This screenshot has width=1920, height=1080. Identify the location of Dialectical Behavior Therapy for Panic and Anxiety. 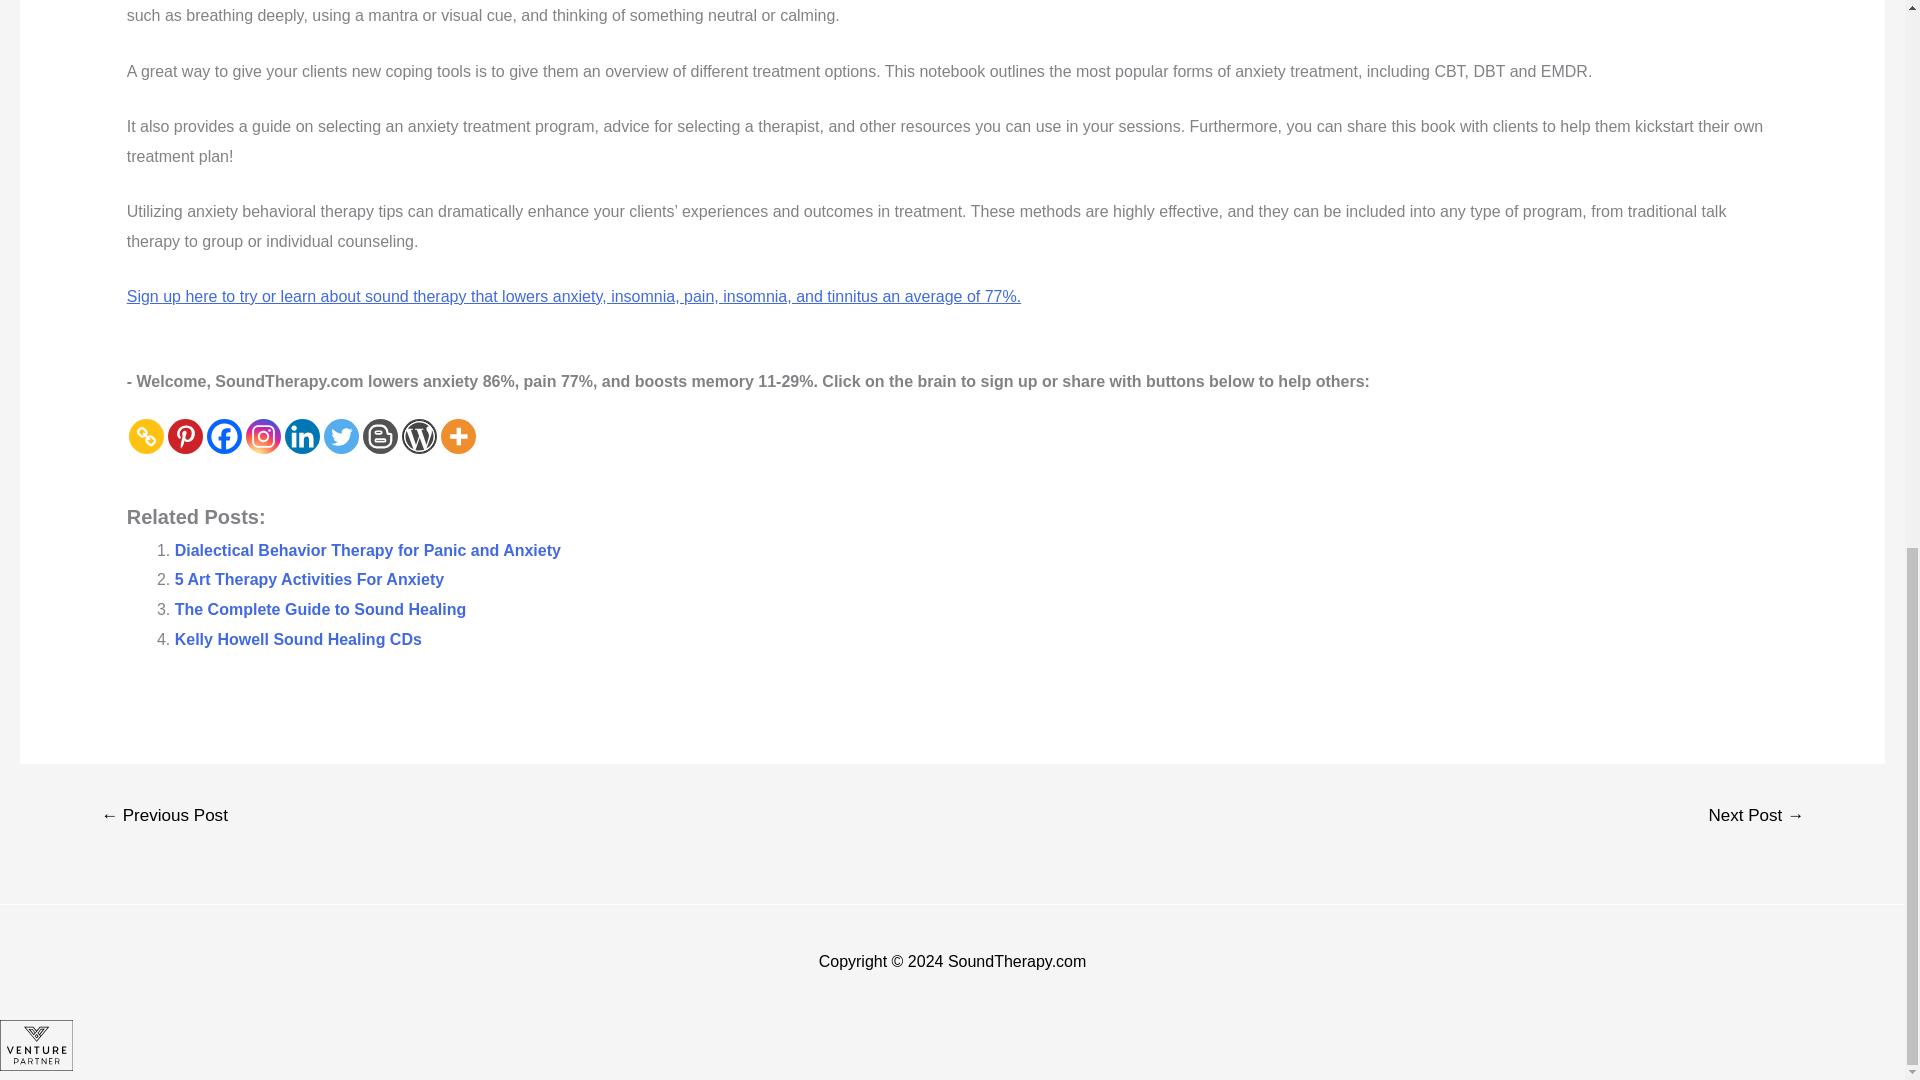
(367, 550).